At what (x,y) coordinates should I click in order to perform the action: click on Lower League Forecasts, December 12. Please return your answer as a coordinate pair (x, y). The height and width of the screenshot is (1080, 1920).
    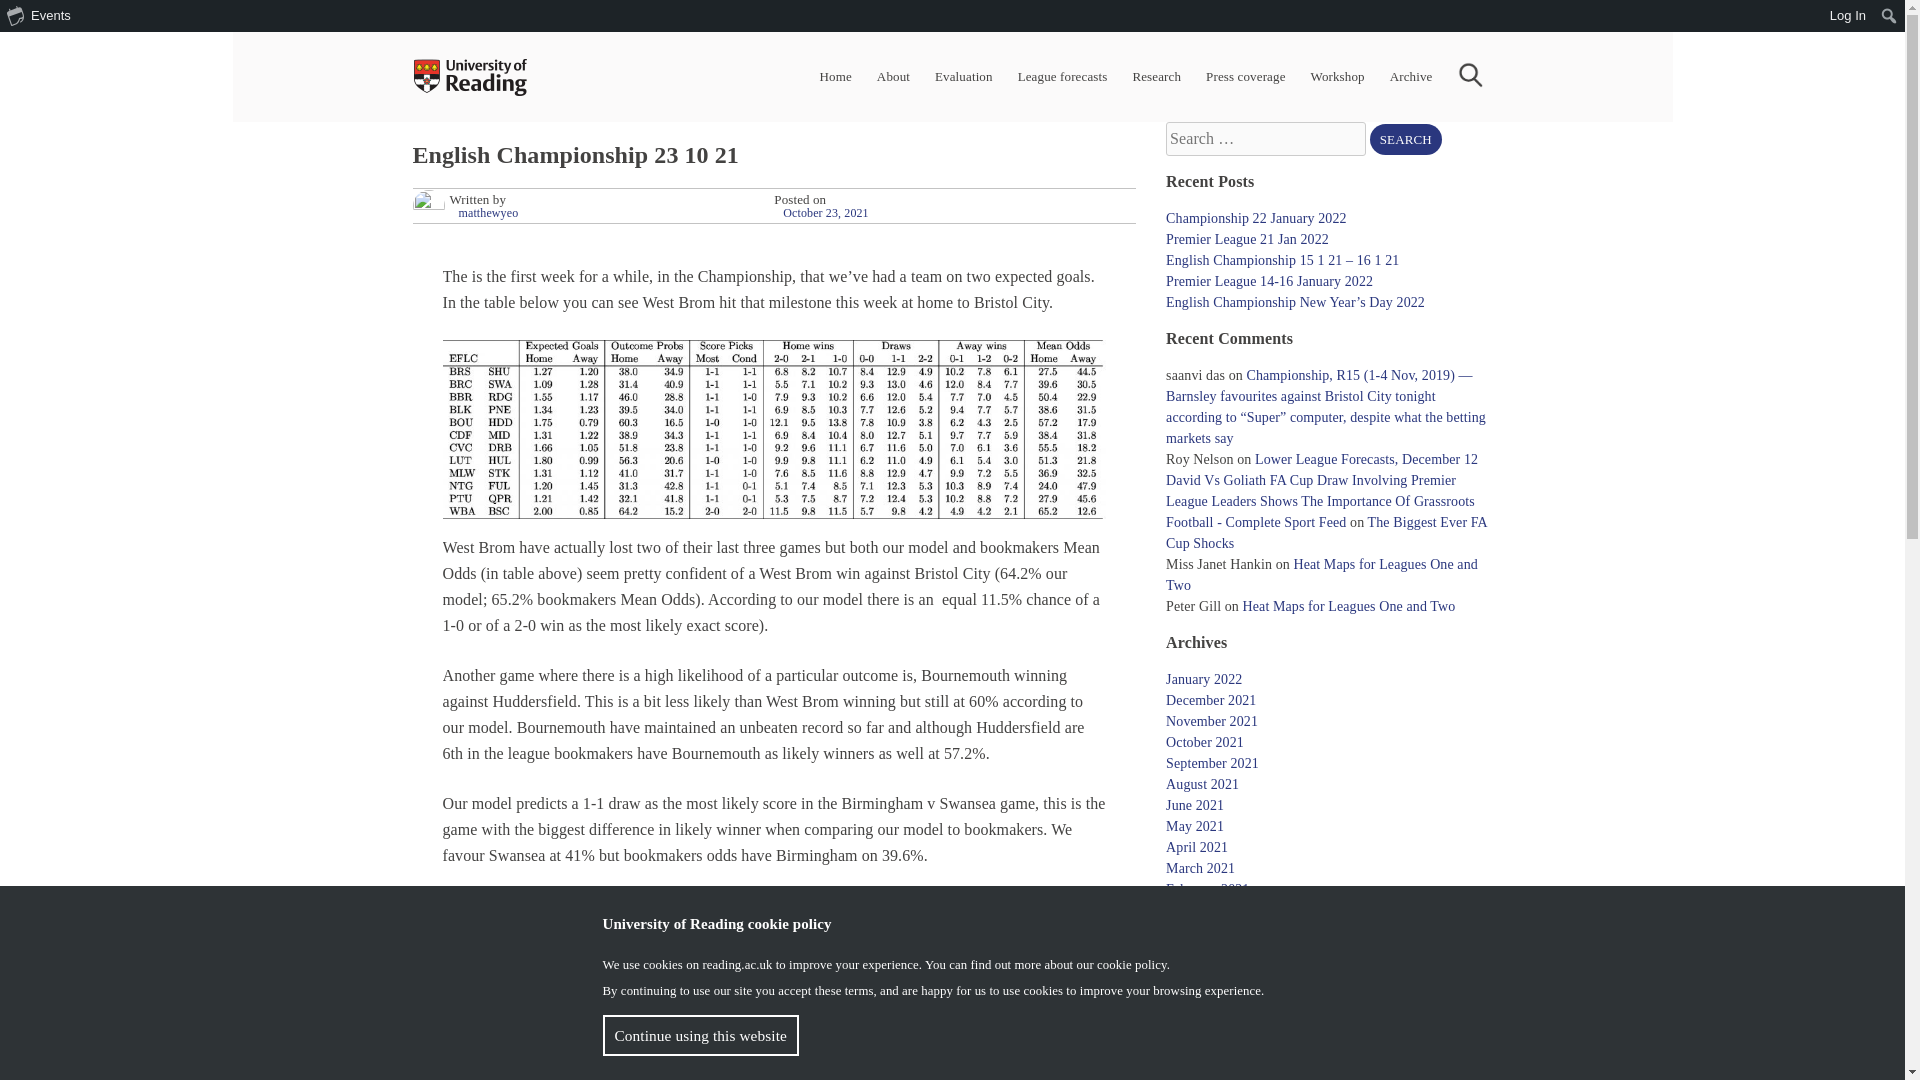
    Looking at the image, I should click on (1366, 459).